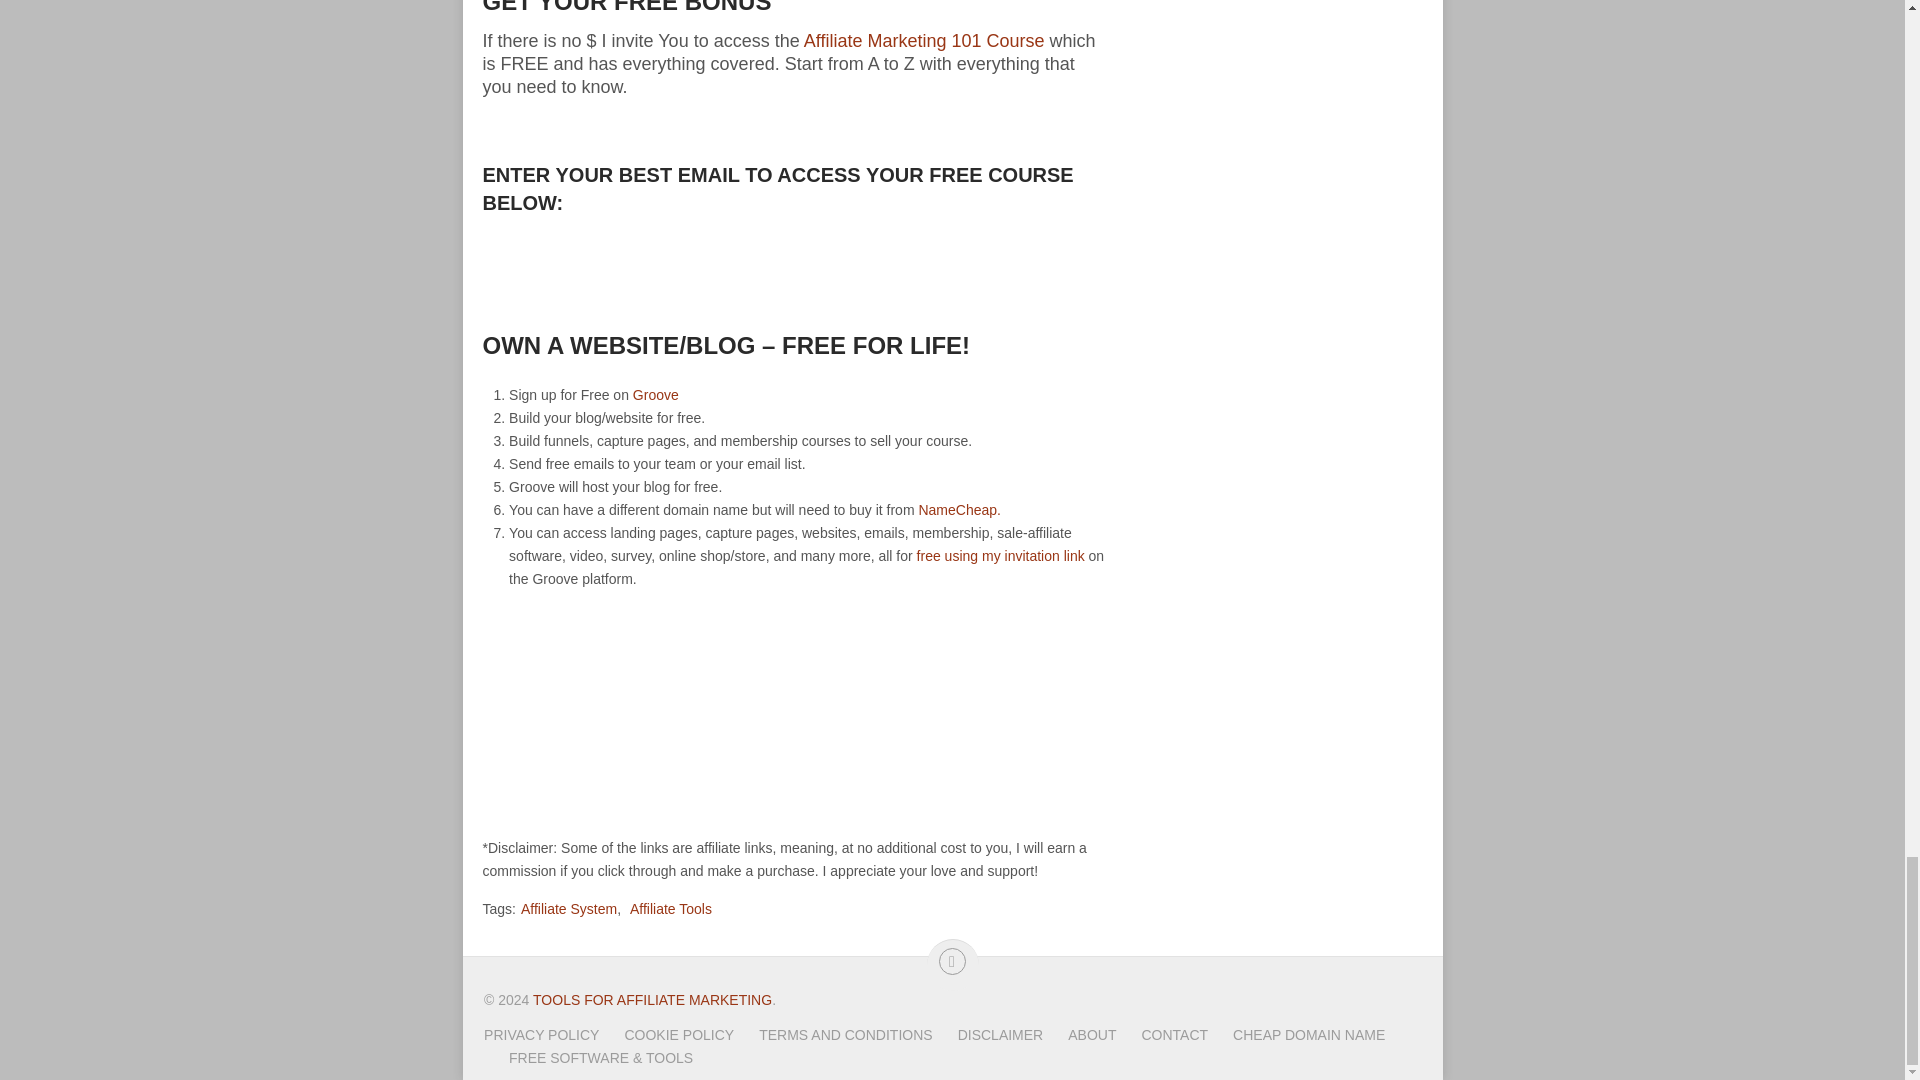  Describe the element at coordinates (656, 394) in the screenshot. I see `Groove` at that location.